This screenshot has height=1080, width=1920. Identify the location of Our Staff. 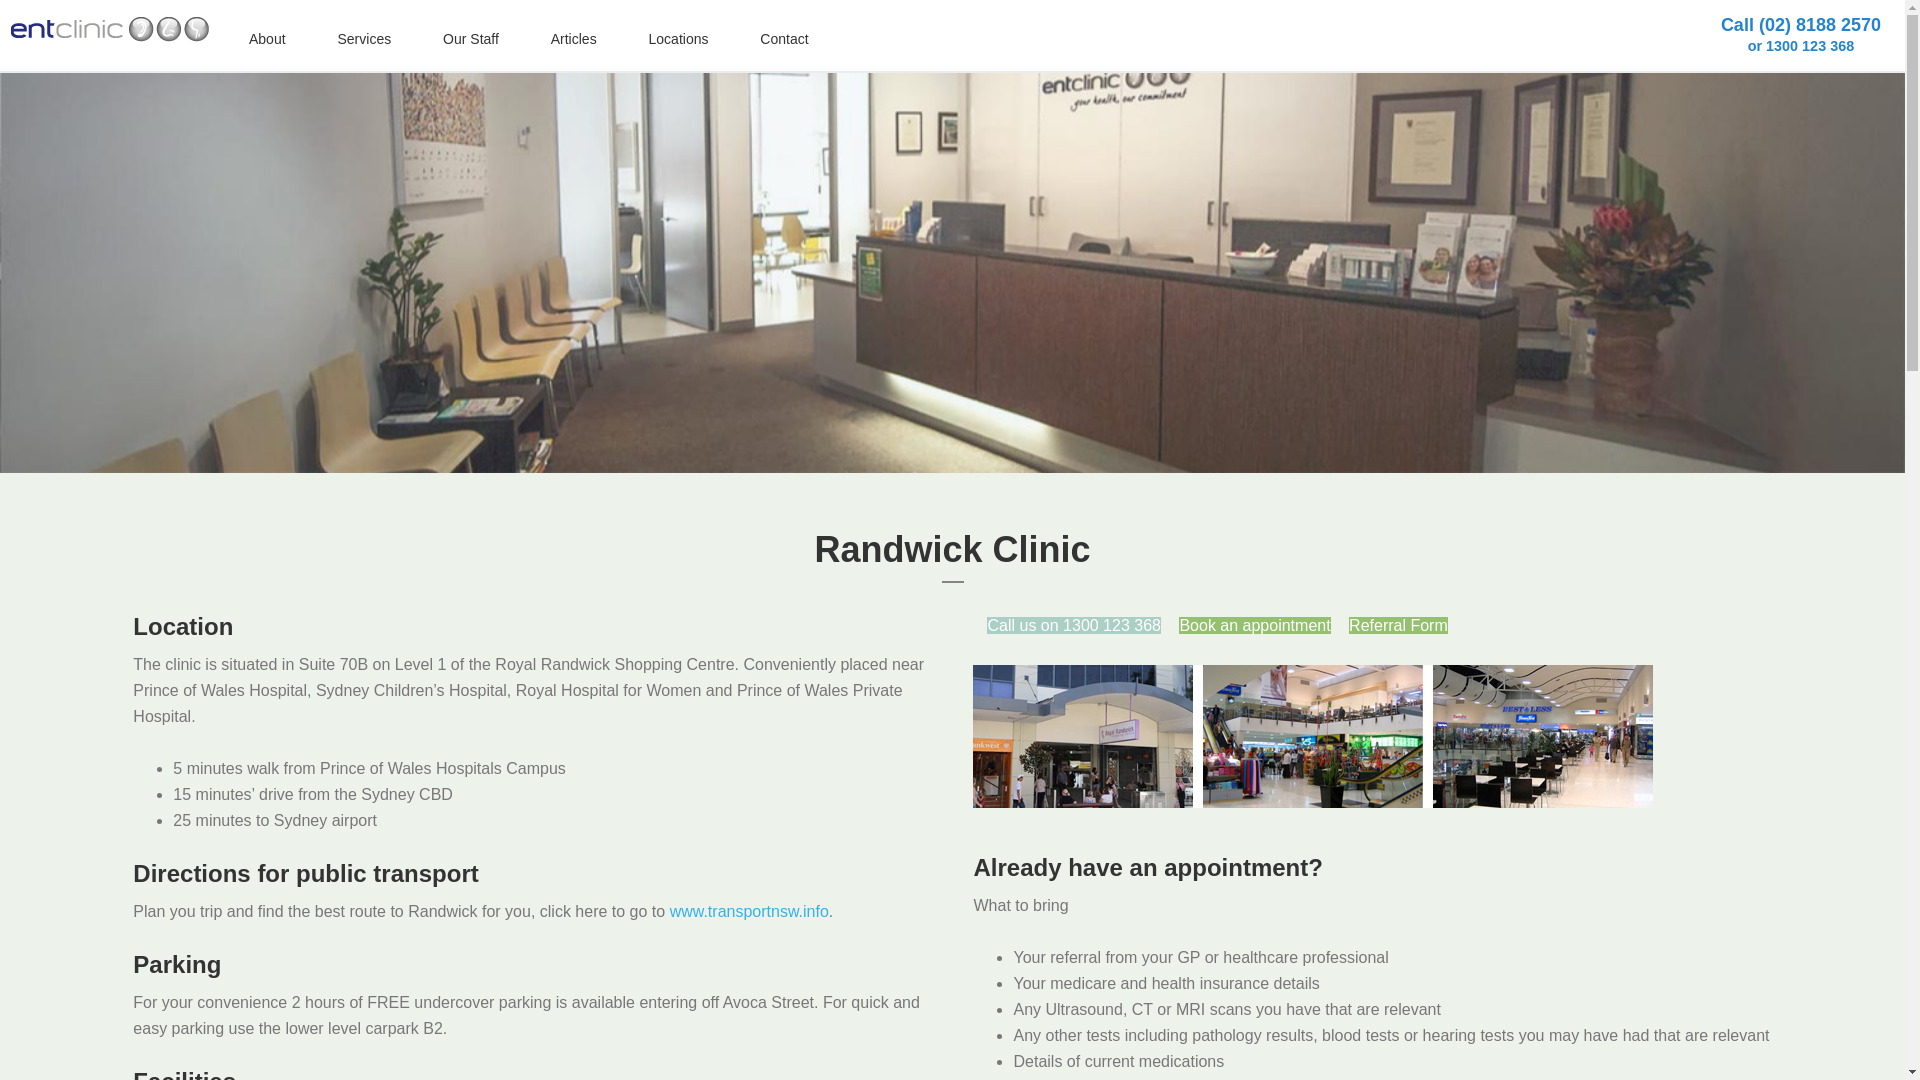
(471, 40).